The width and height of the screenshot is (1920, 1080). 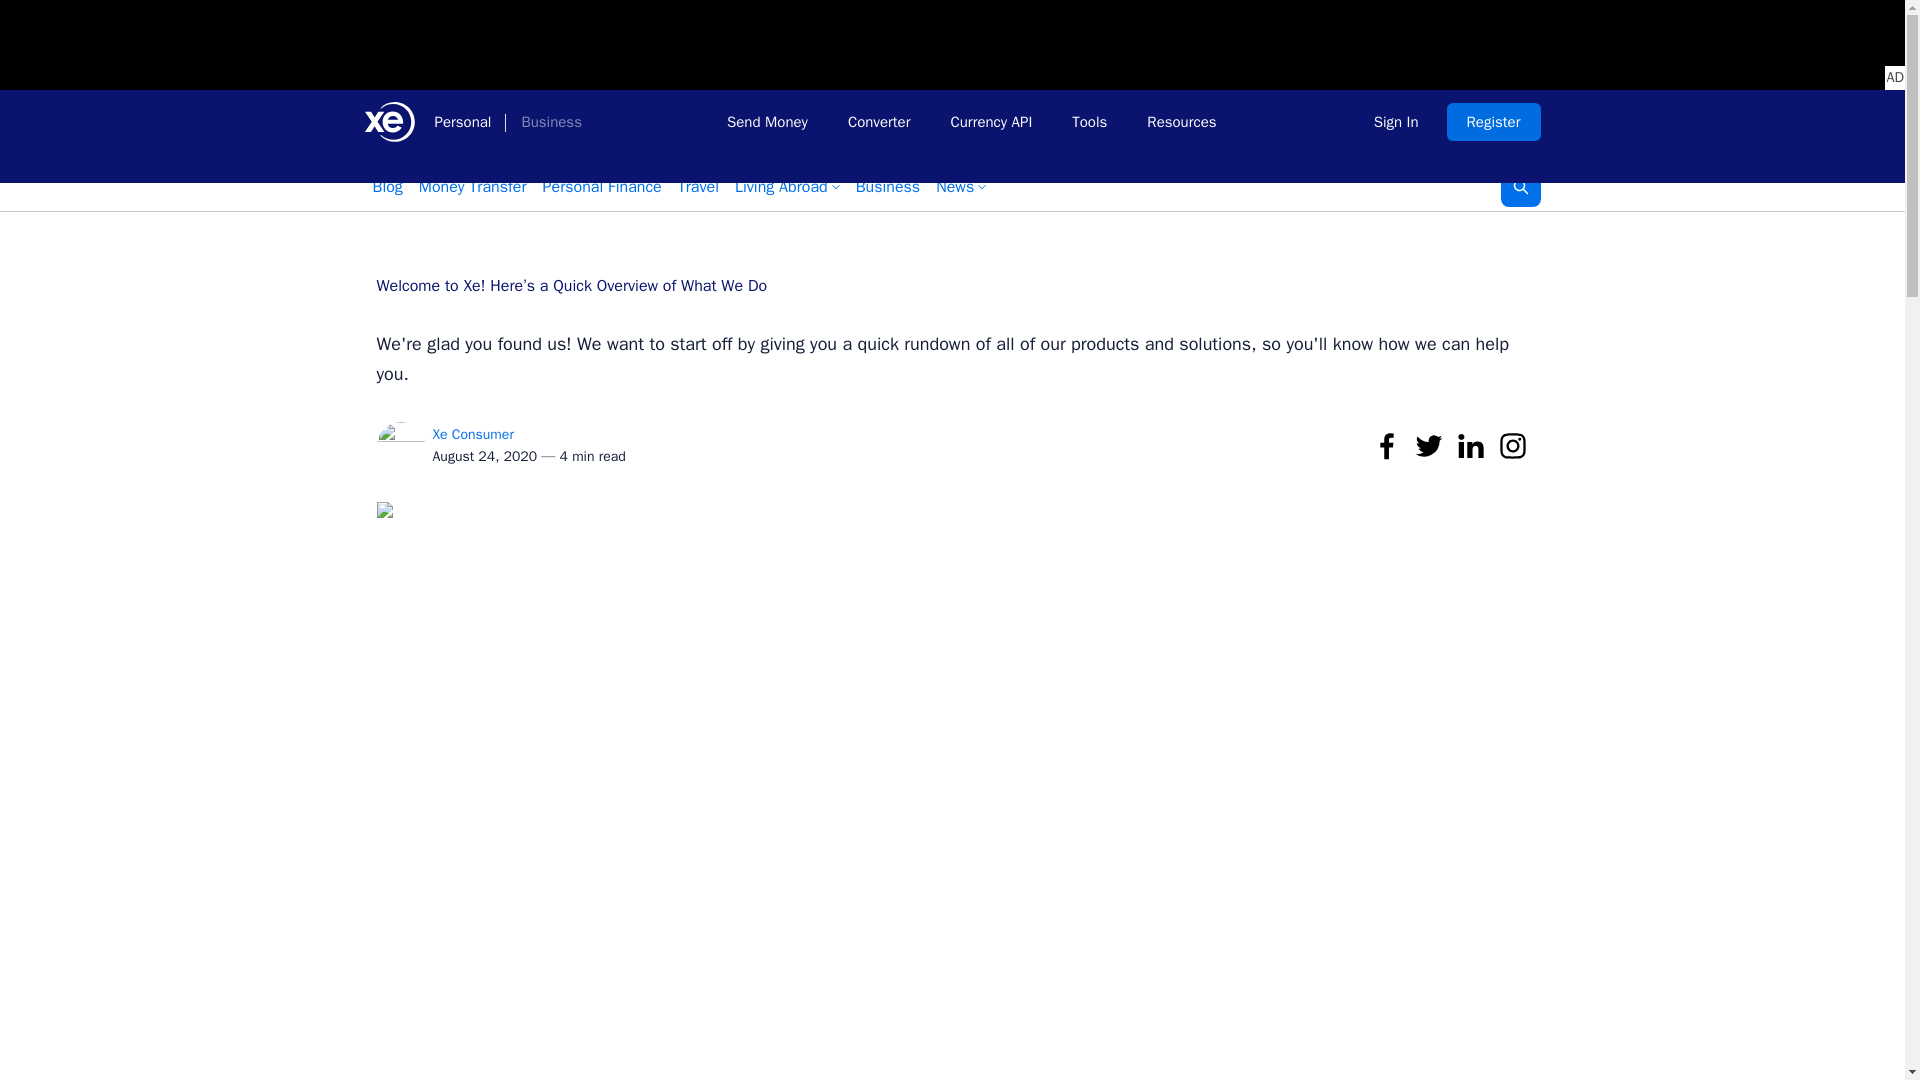 I want to click on Tools, so click(x=1090, y=122).